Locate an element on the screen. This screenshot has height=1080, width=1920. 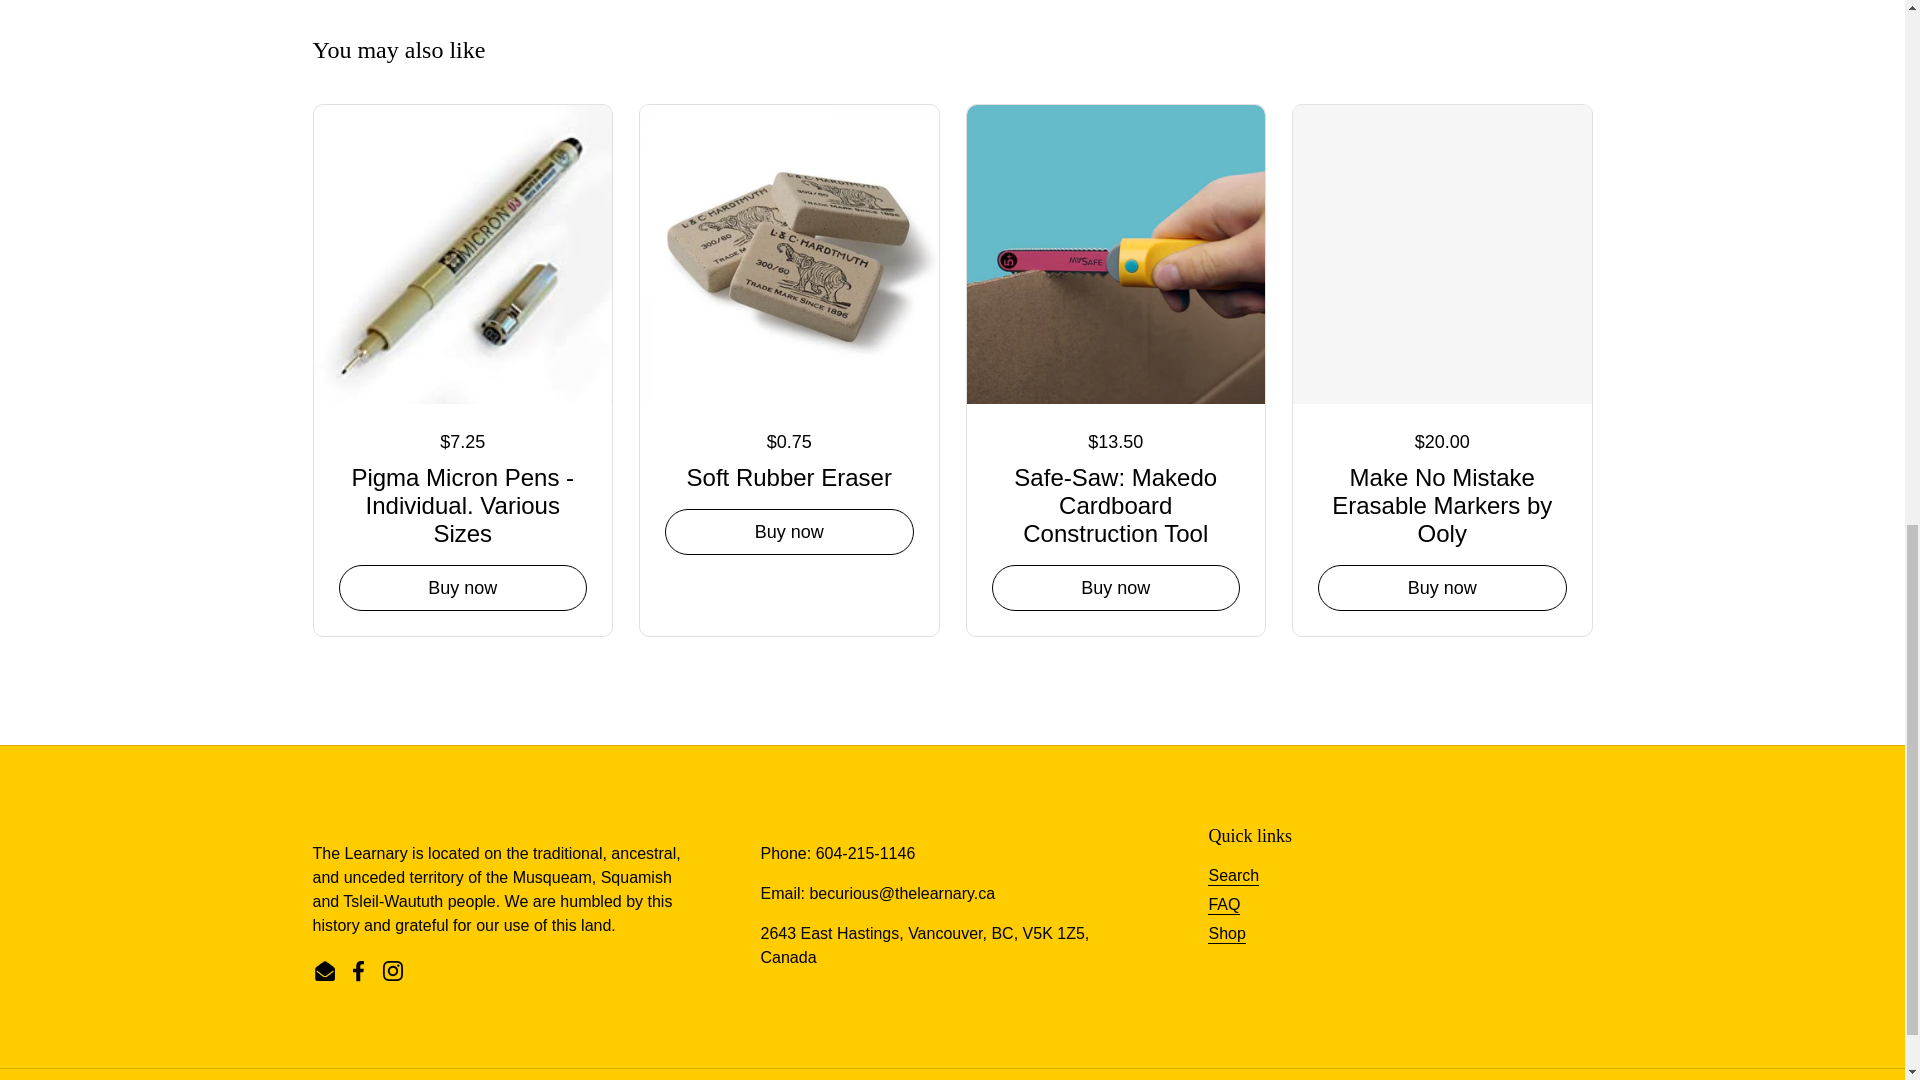
Safe-Saw: Makedo Cardboard Construction Tool is located at coordinates (1116, 502).